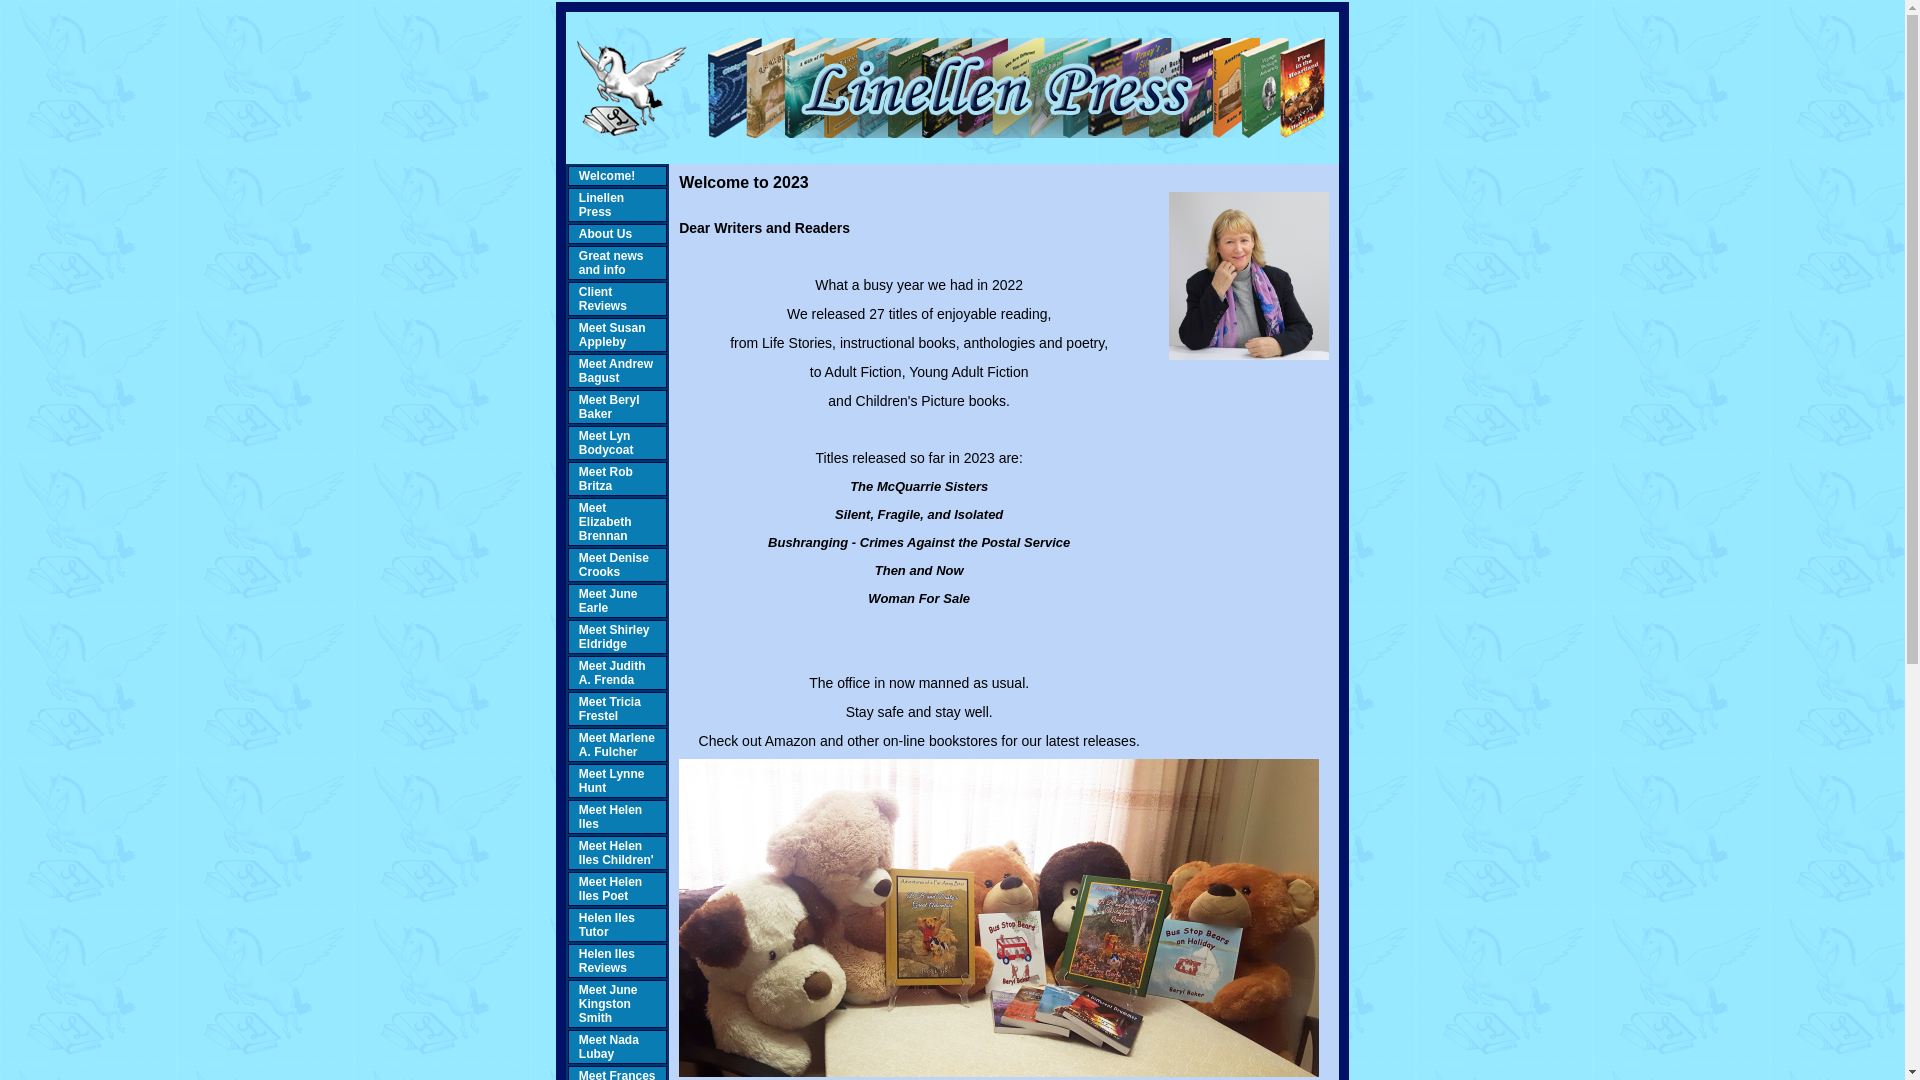 The image size is (1920, 1080). What do you see at coordinates (610, 889) in the screenshot?
I see `Meet Helen Iles Poet` at bounding box center [610, 889].